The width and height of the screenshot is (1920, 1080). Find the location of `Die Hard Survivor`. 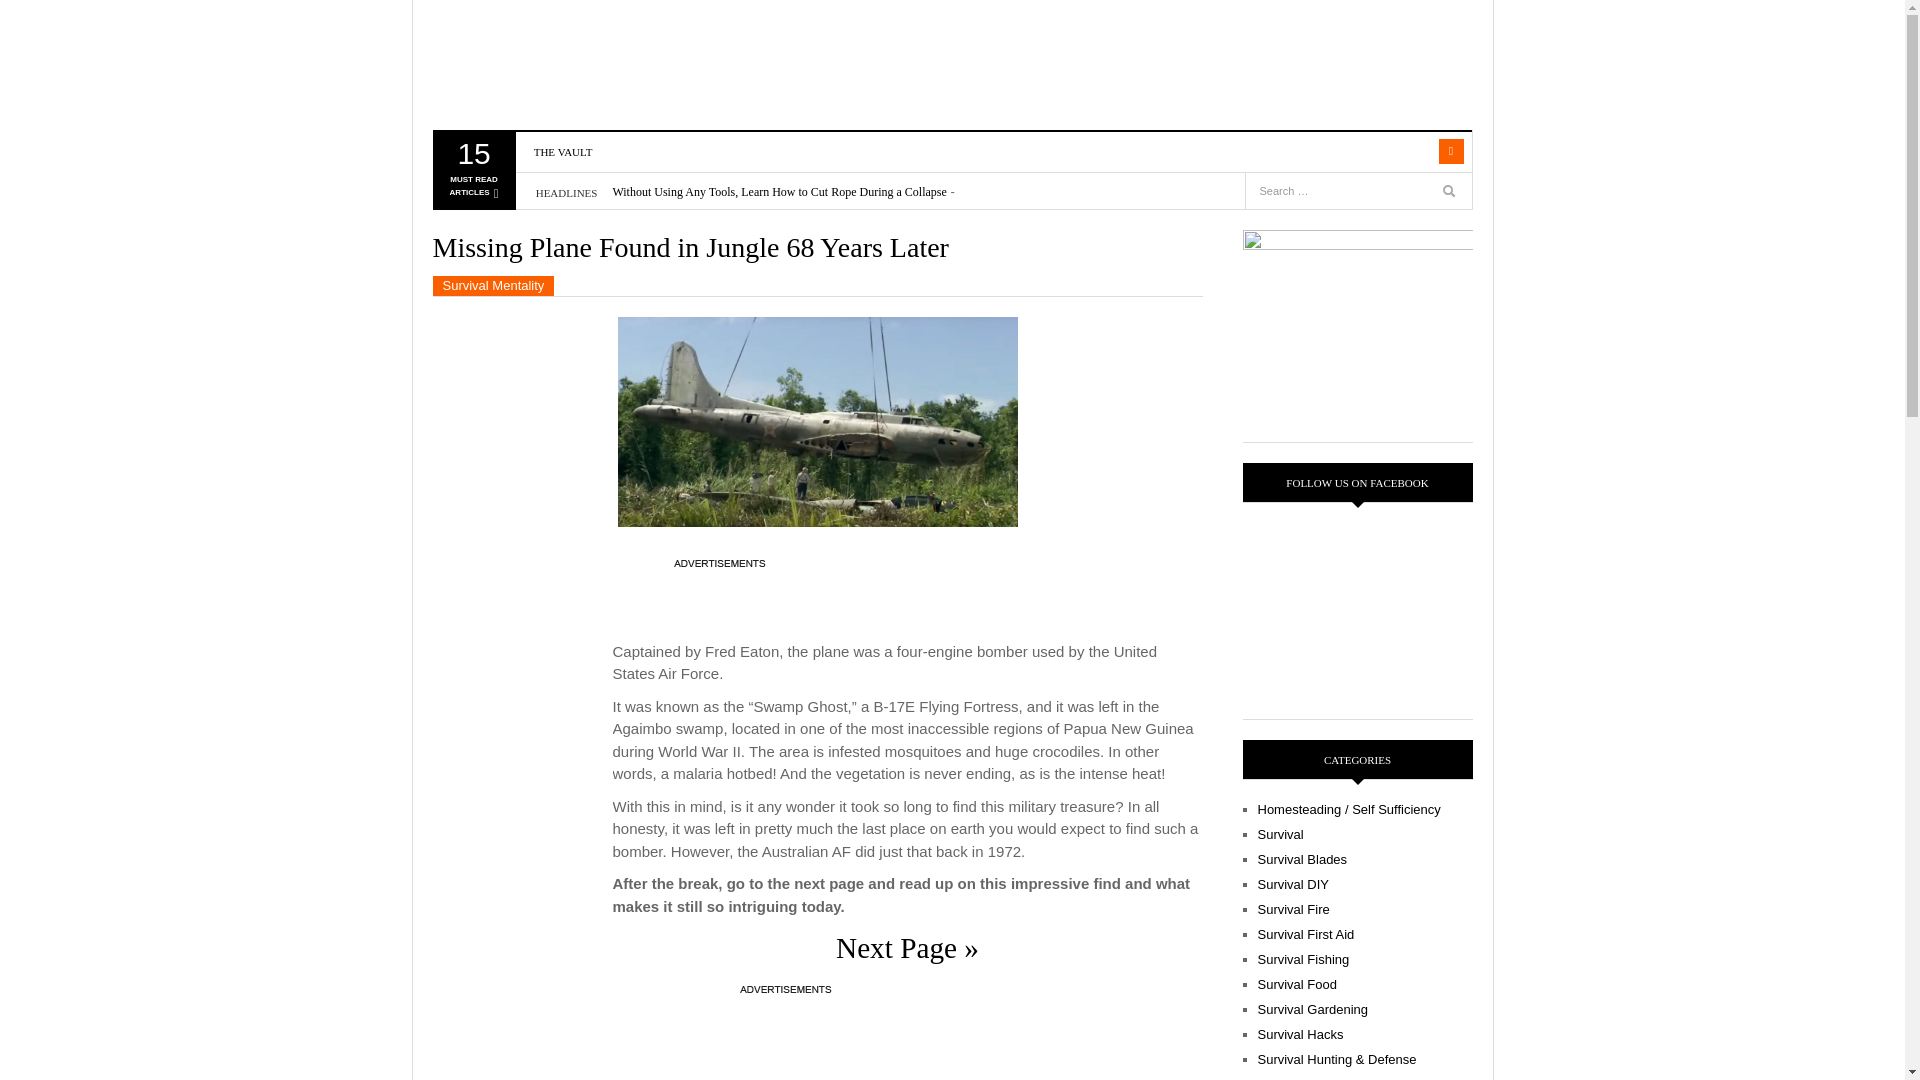

Die Hard Survivor is located at coordinates (547, 65).